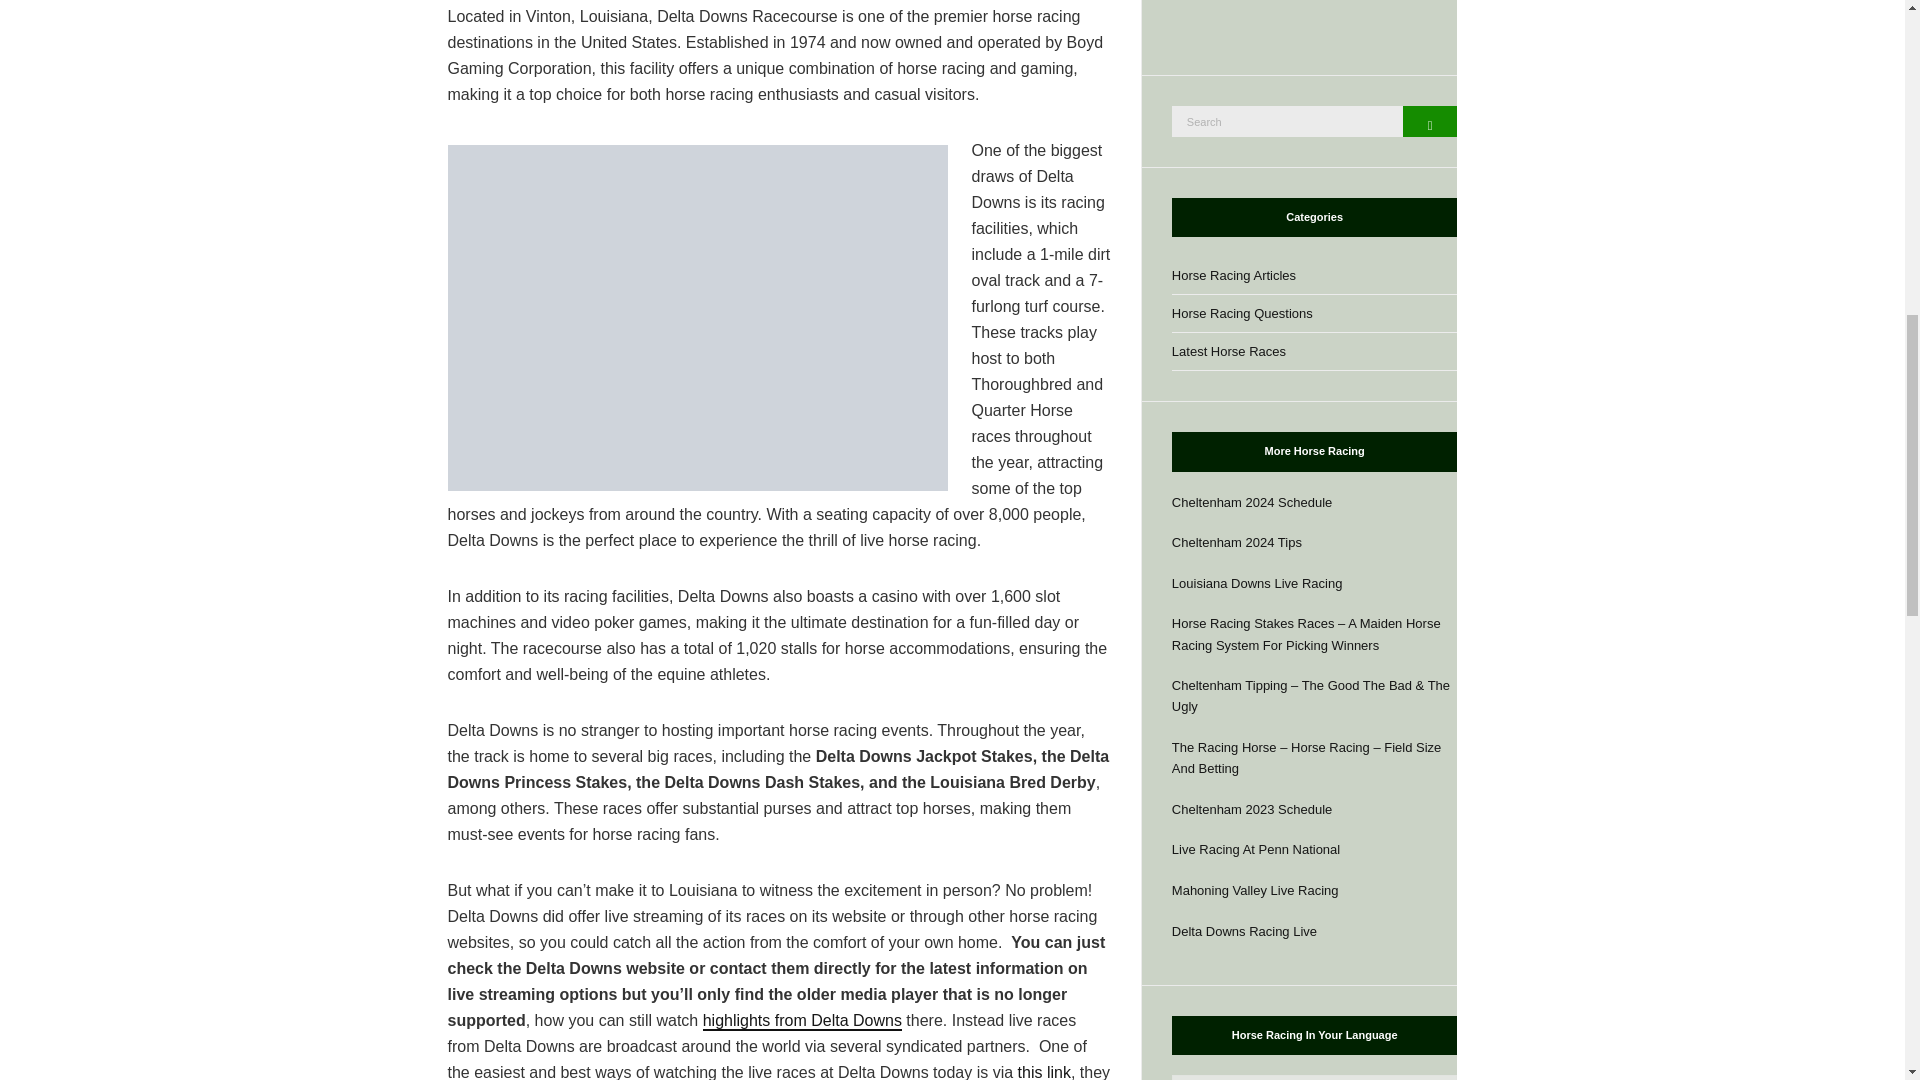 The height and width of the screenshot is (1080, 1920). I want to click on highlights from Delta Downs, so click(802, 1021).